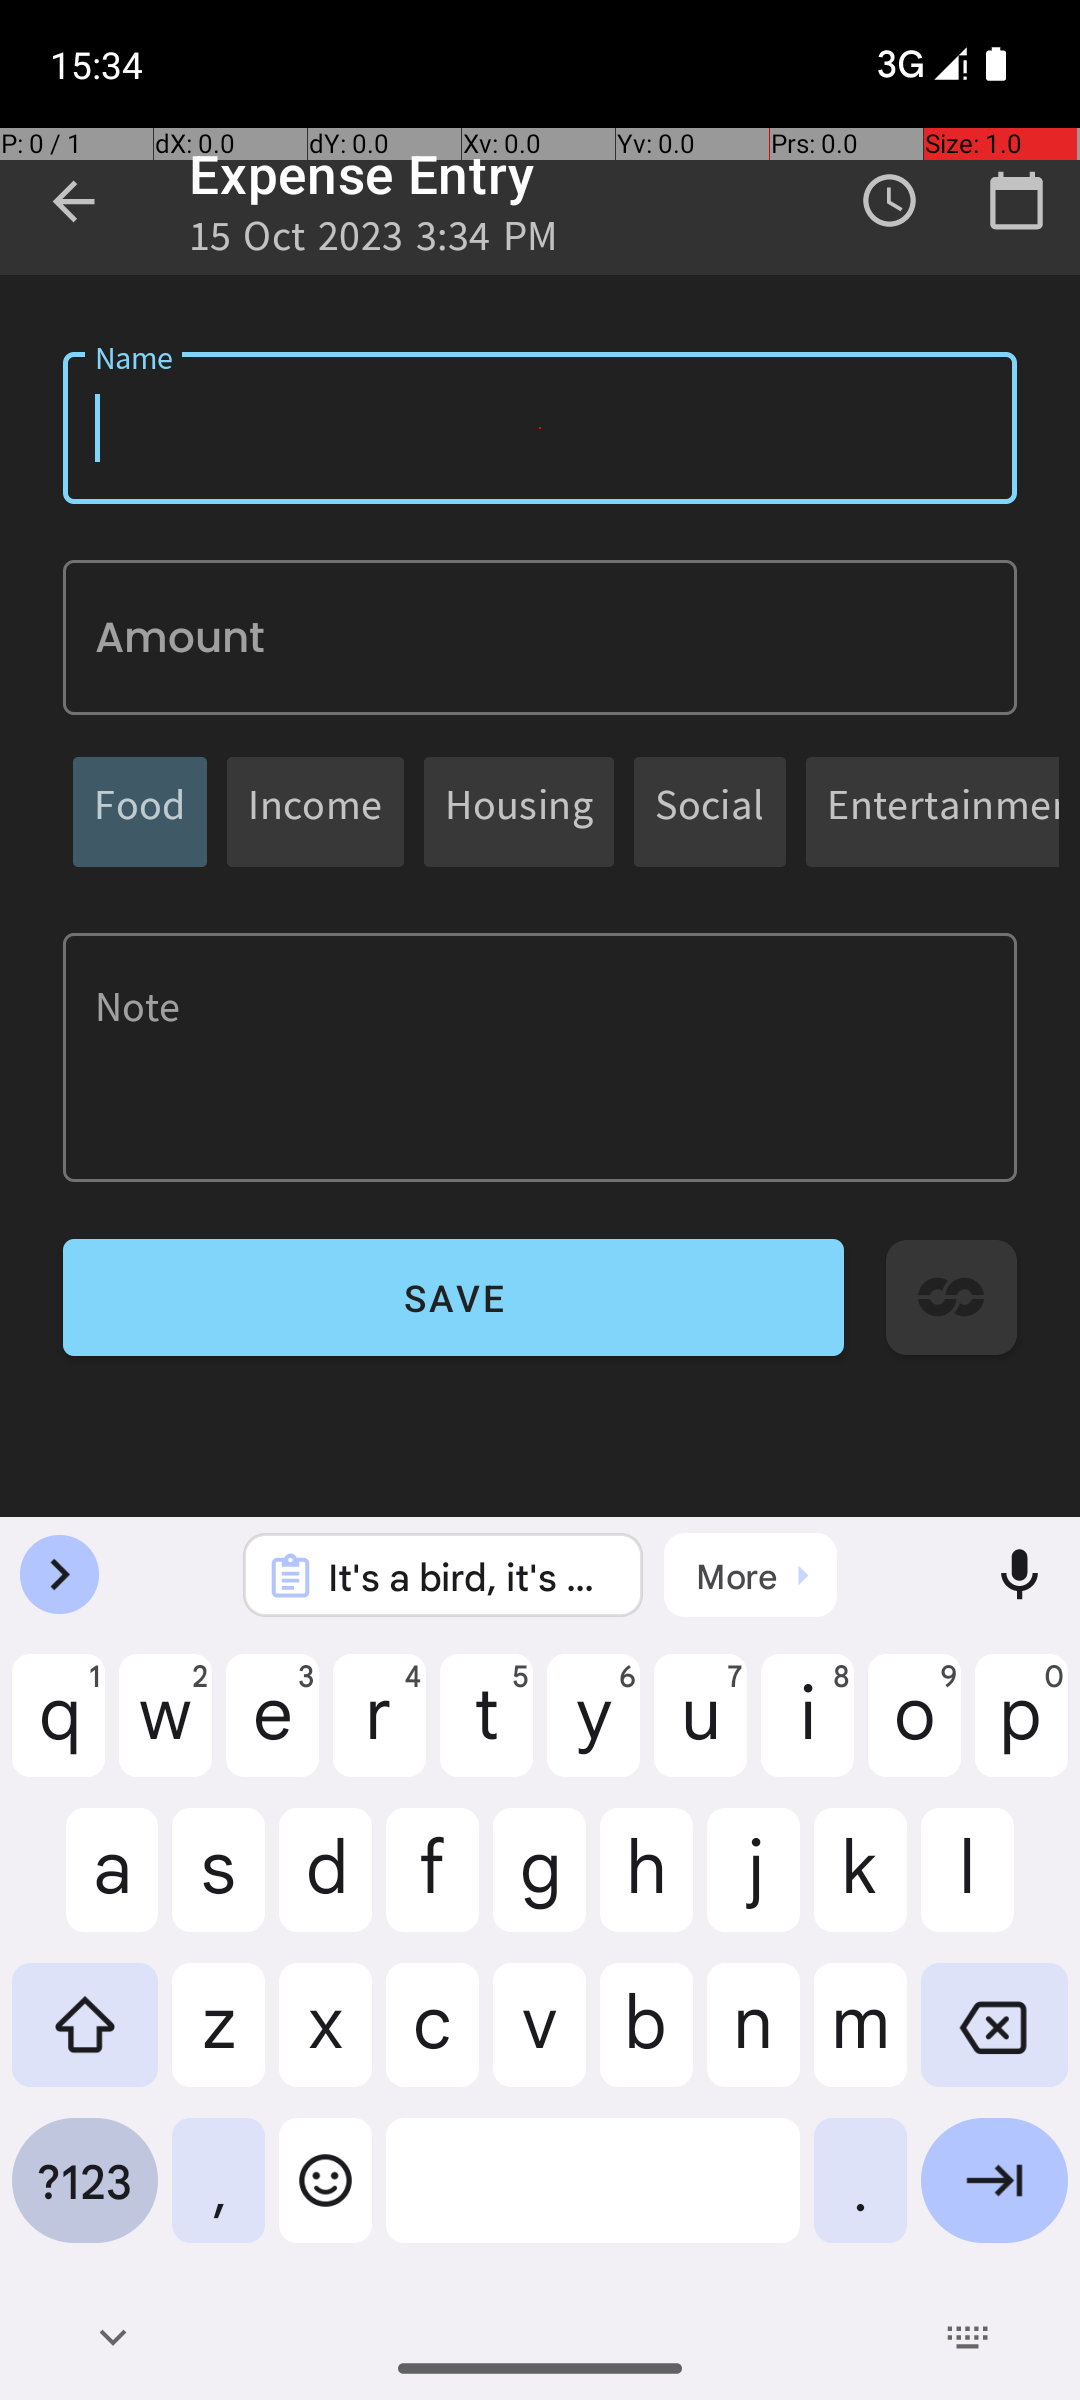 This screenshot has height=2400, width=1080. Describe the element at coordinates (166, 1731) in the screenshot. I see `w` at that location.